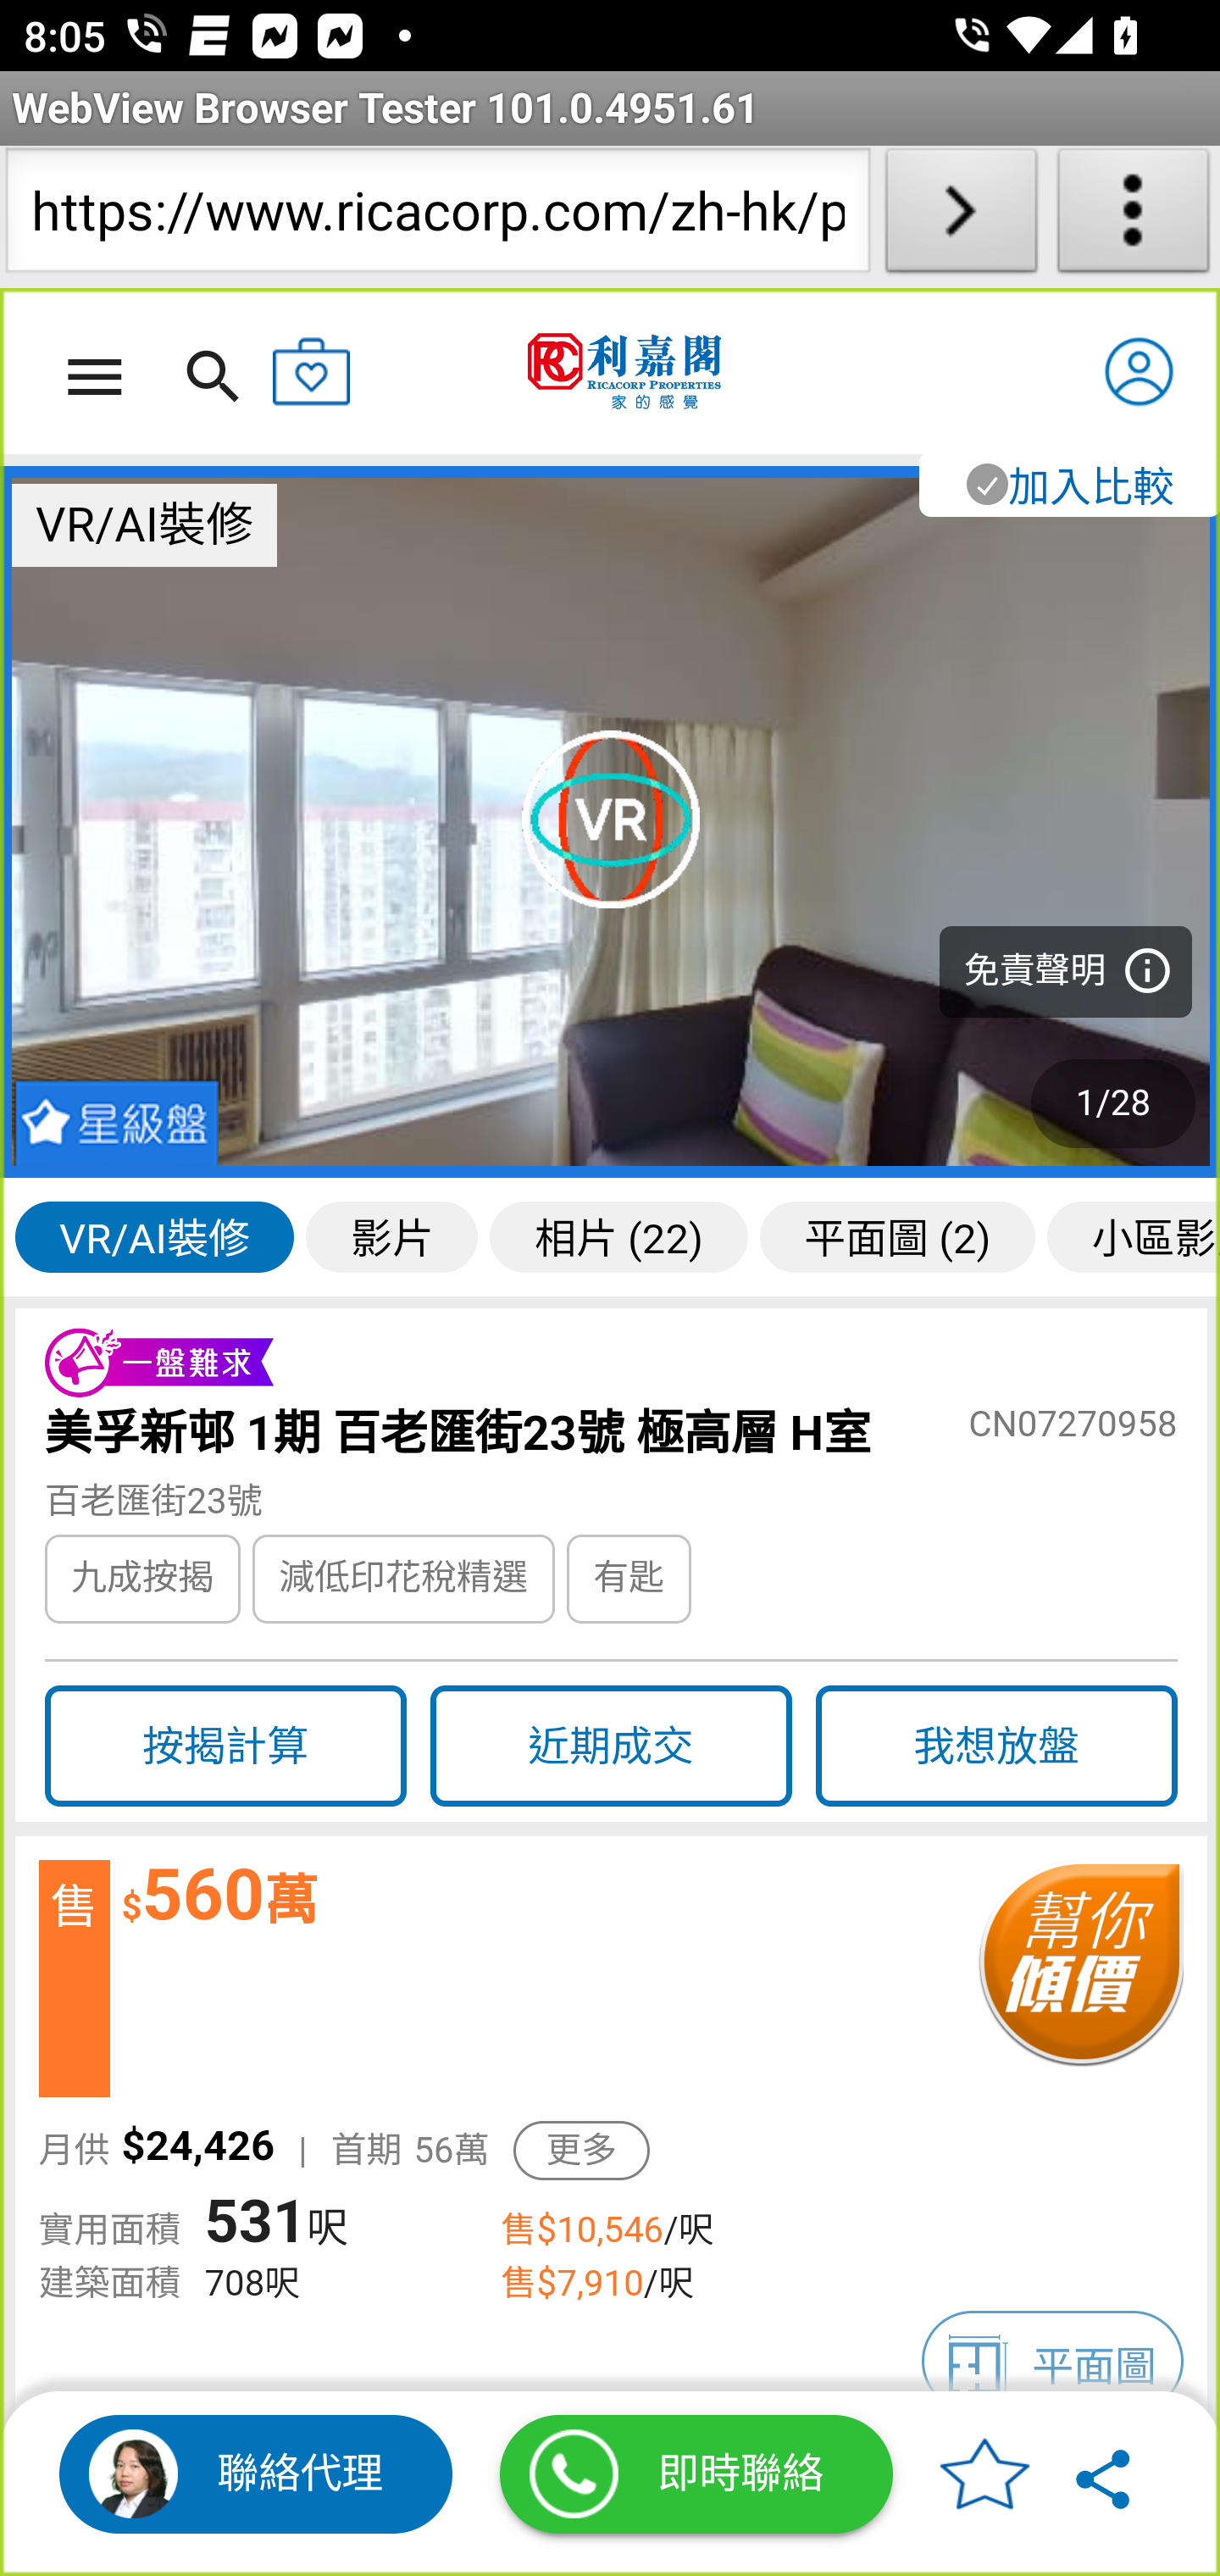  What do you see at coordinates (1052, 2362) in the screenshot?
I see `平面圖` at bounding box center [1052, 2362].